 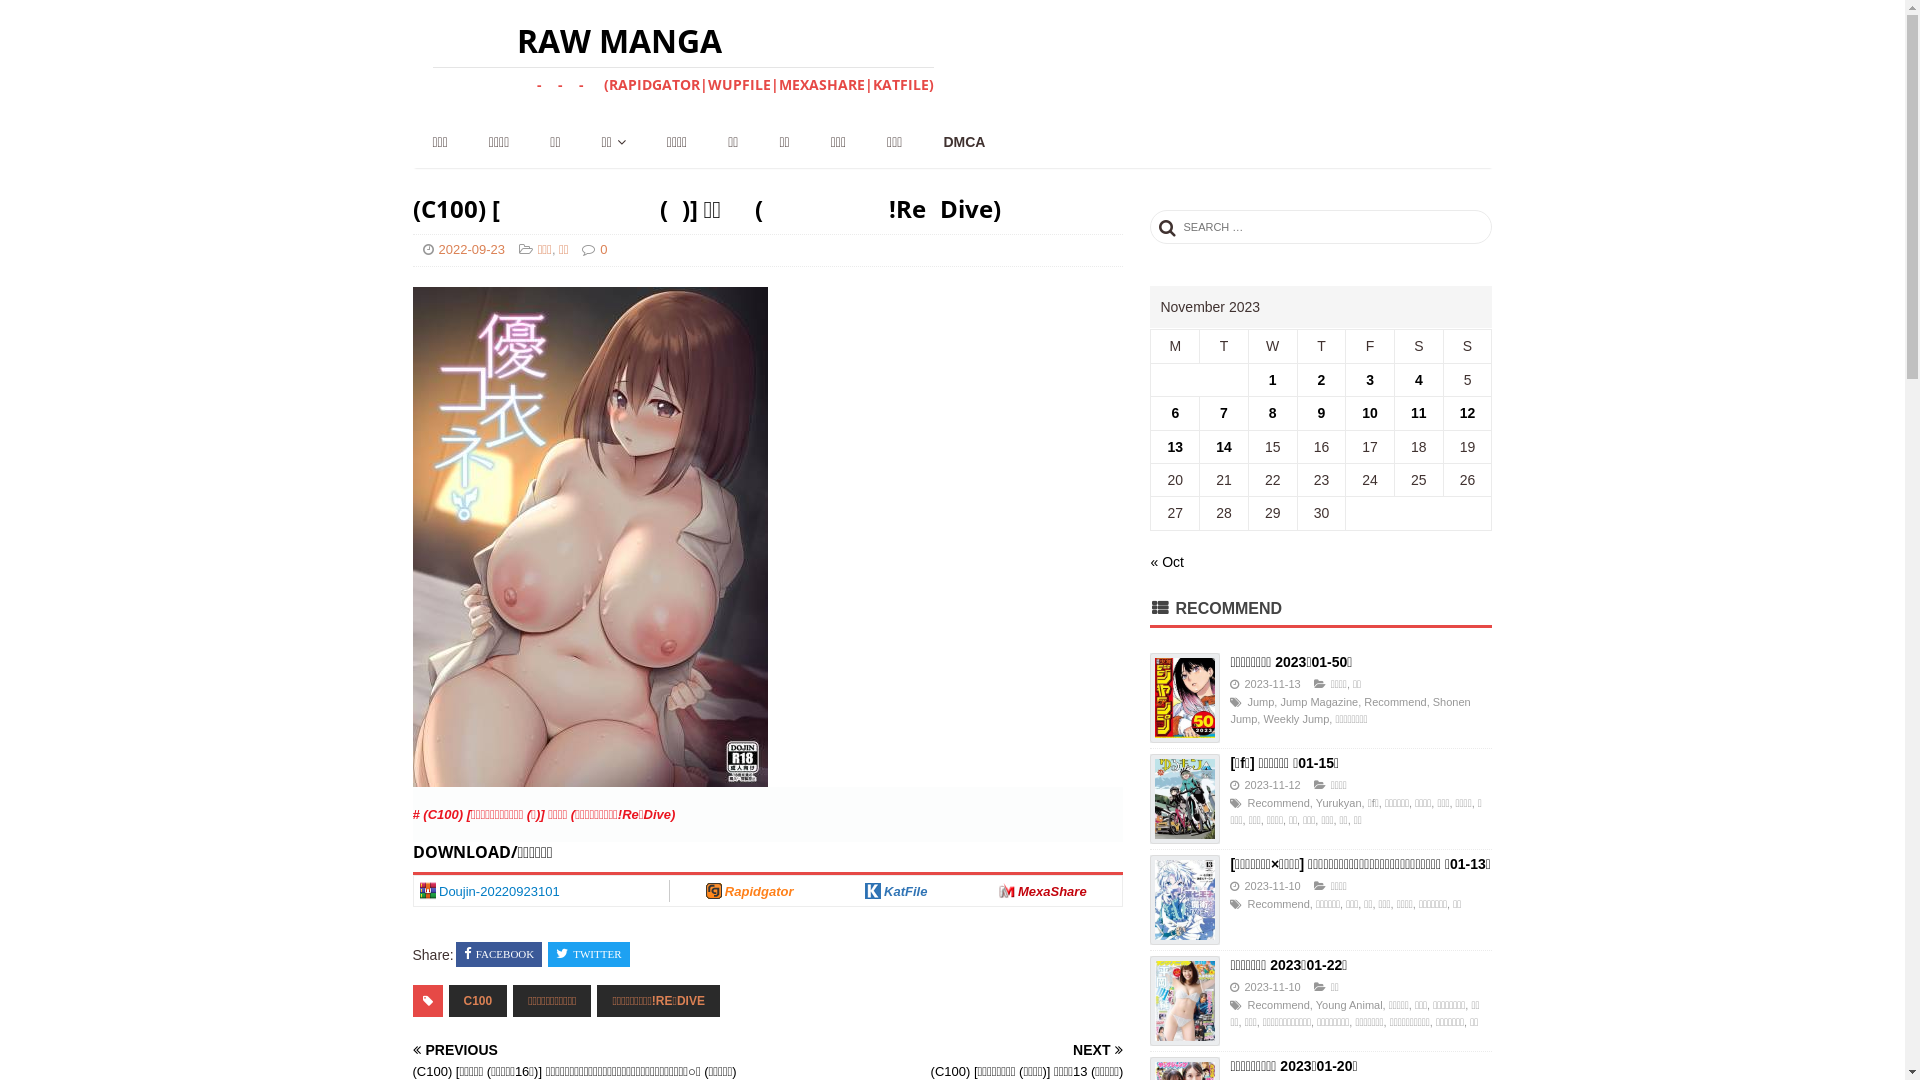 What do you see at coordinates (1224, 447) in the screenshot?
I see `14` at bounding box center [1224, 447].